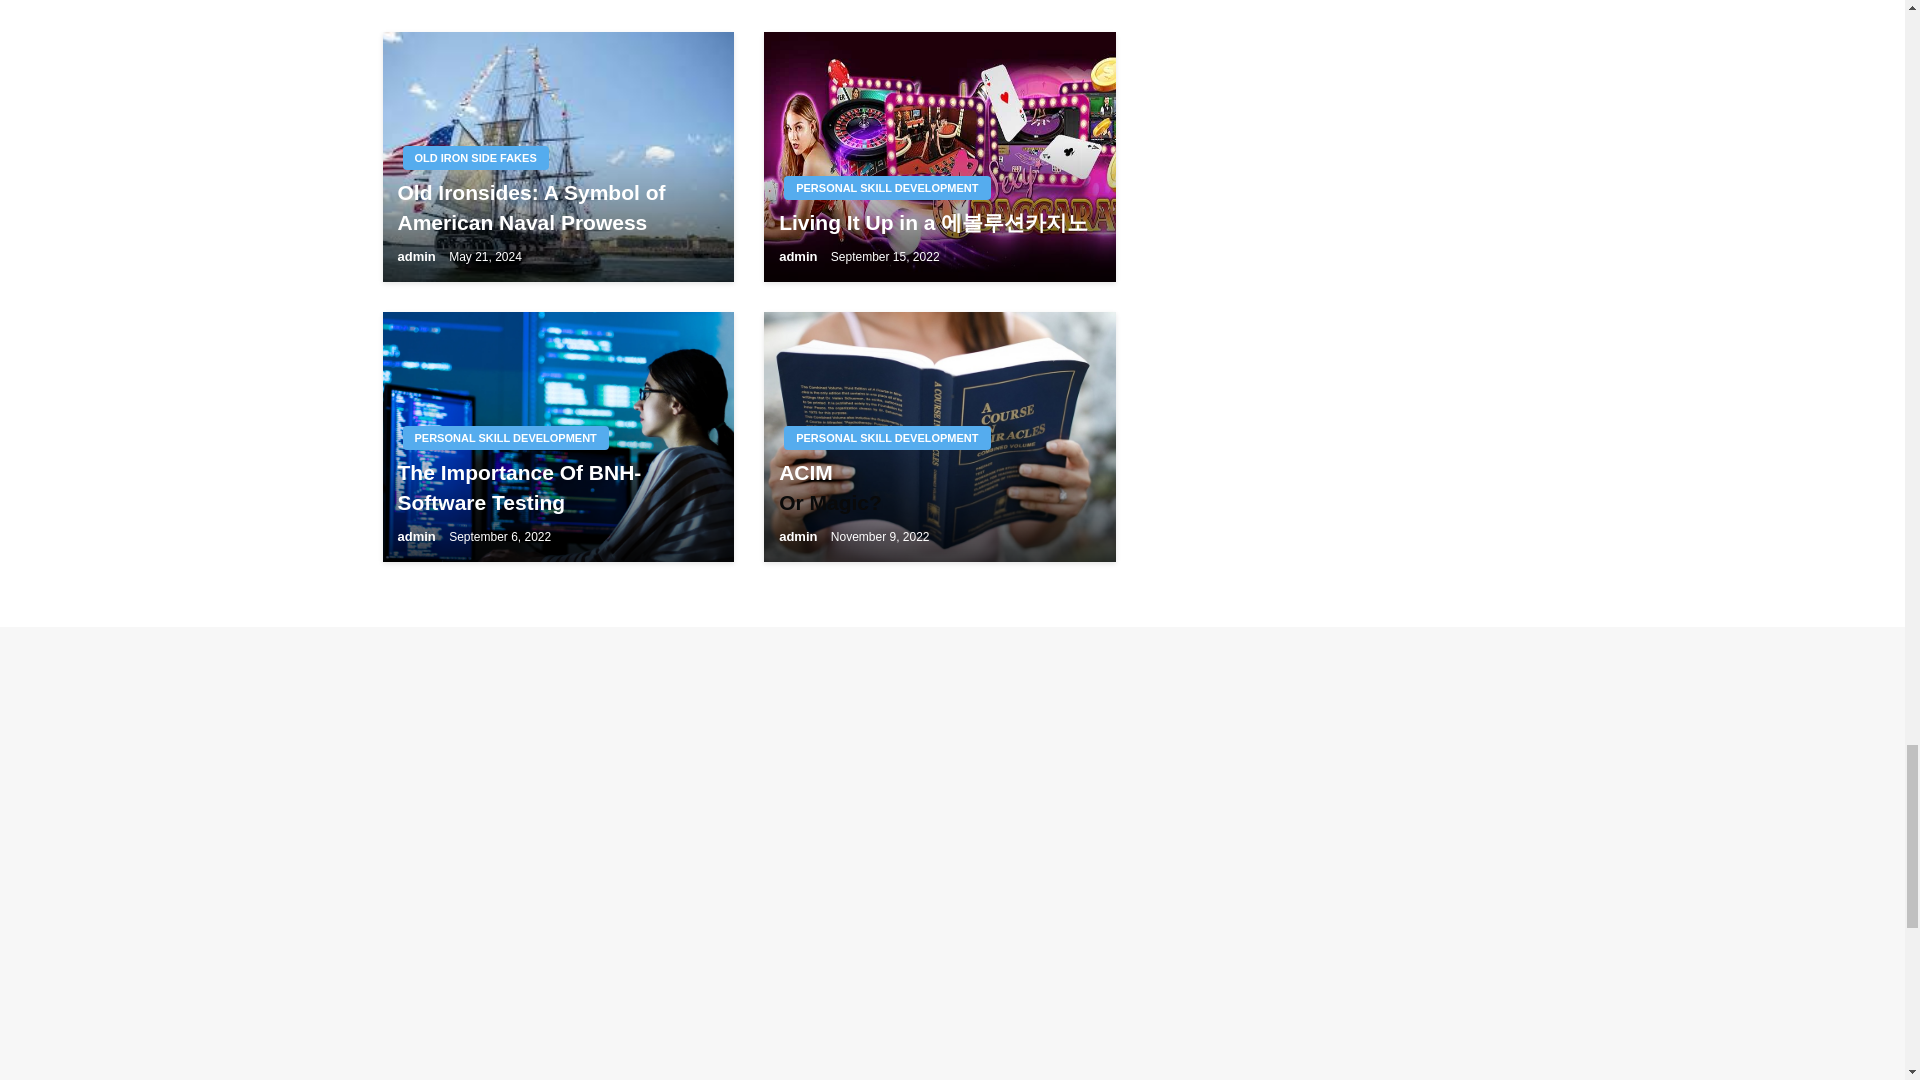 The width and height of the screenshot is (1920, 1080). What do you see at coordinates (474, 157) in the screenshot?
I see `OLD IRON SIDE FAKES` at bounding box center [474, 157].